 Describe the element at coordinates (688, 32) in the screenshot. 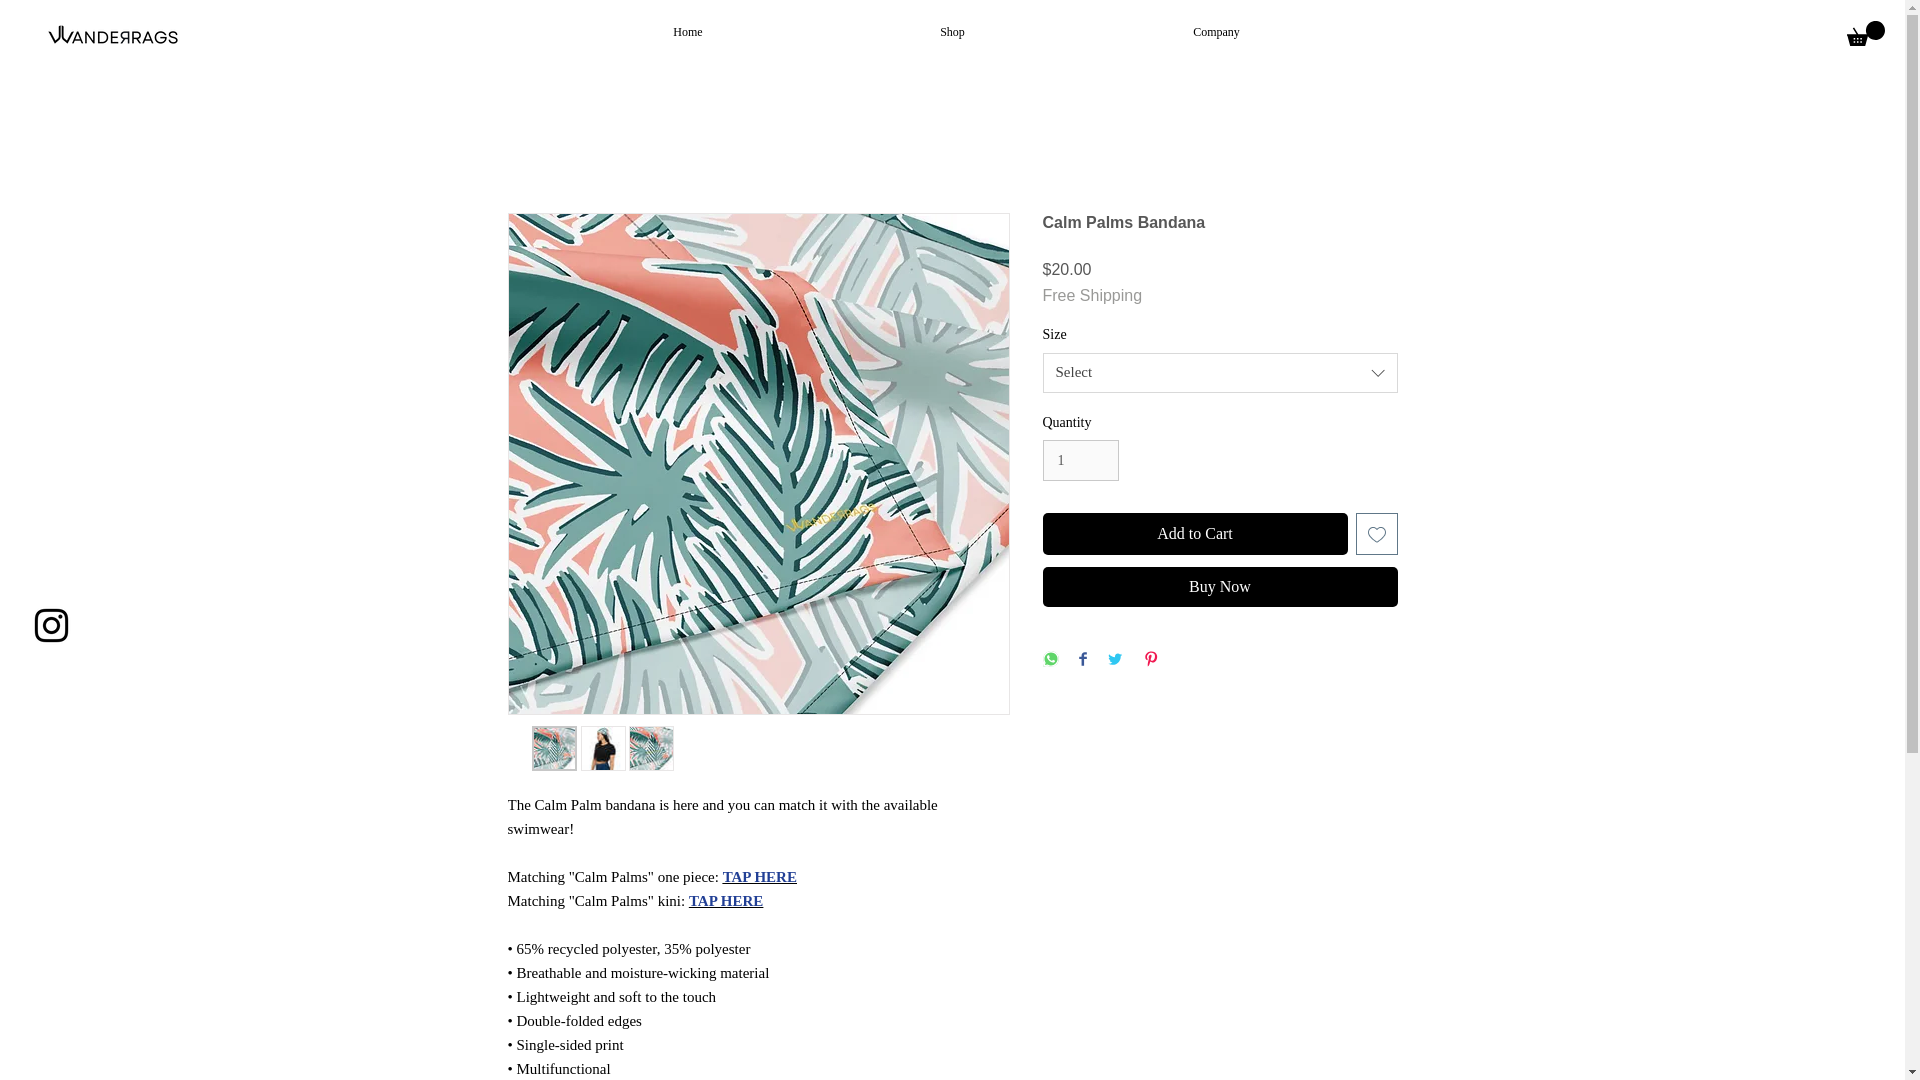

I see `Home` at that location.